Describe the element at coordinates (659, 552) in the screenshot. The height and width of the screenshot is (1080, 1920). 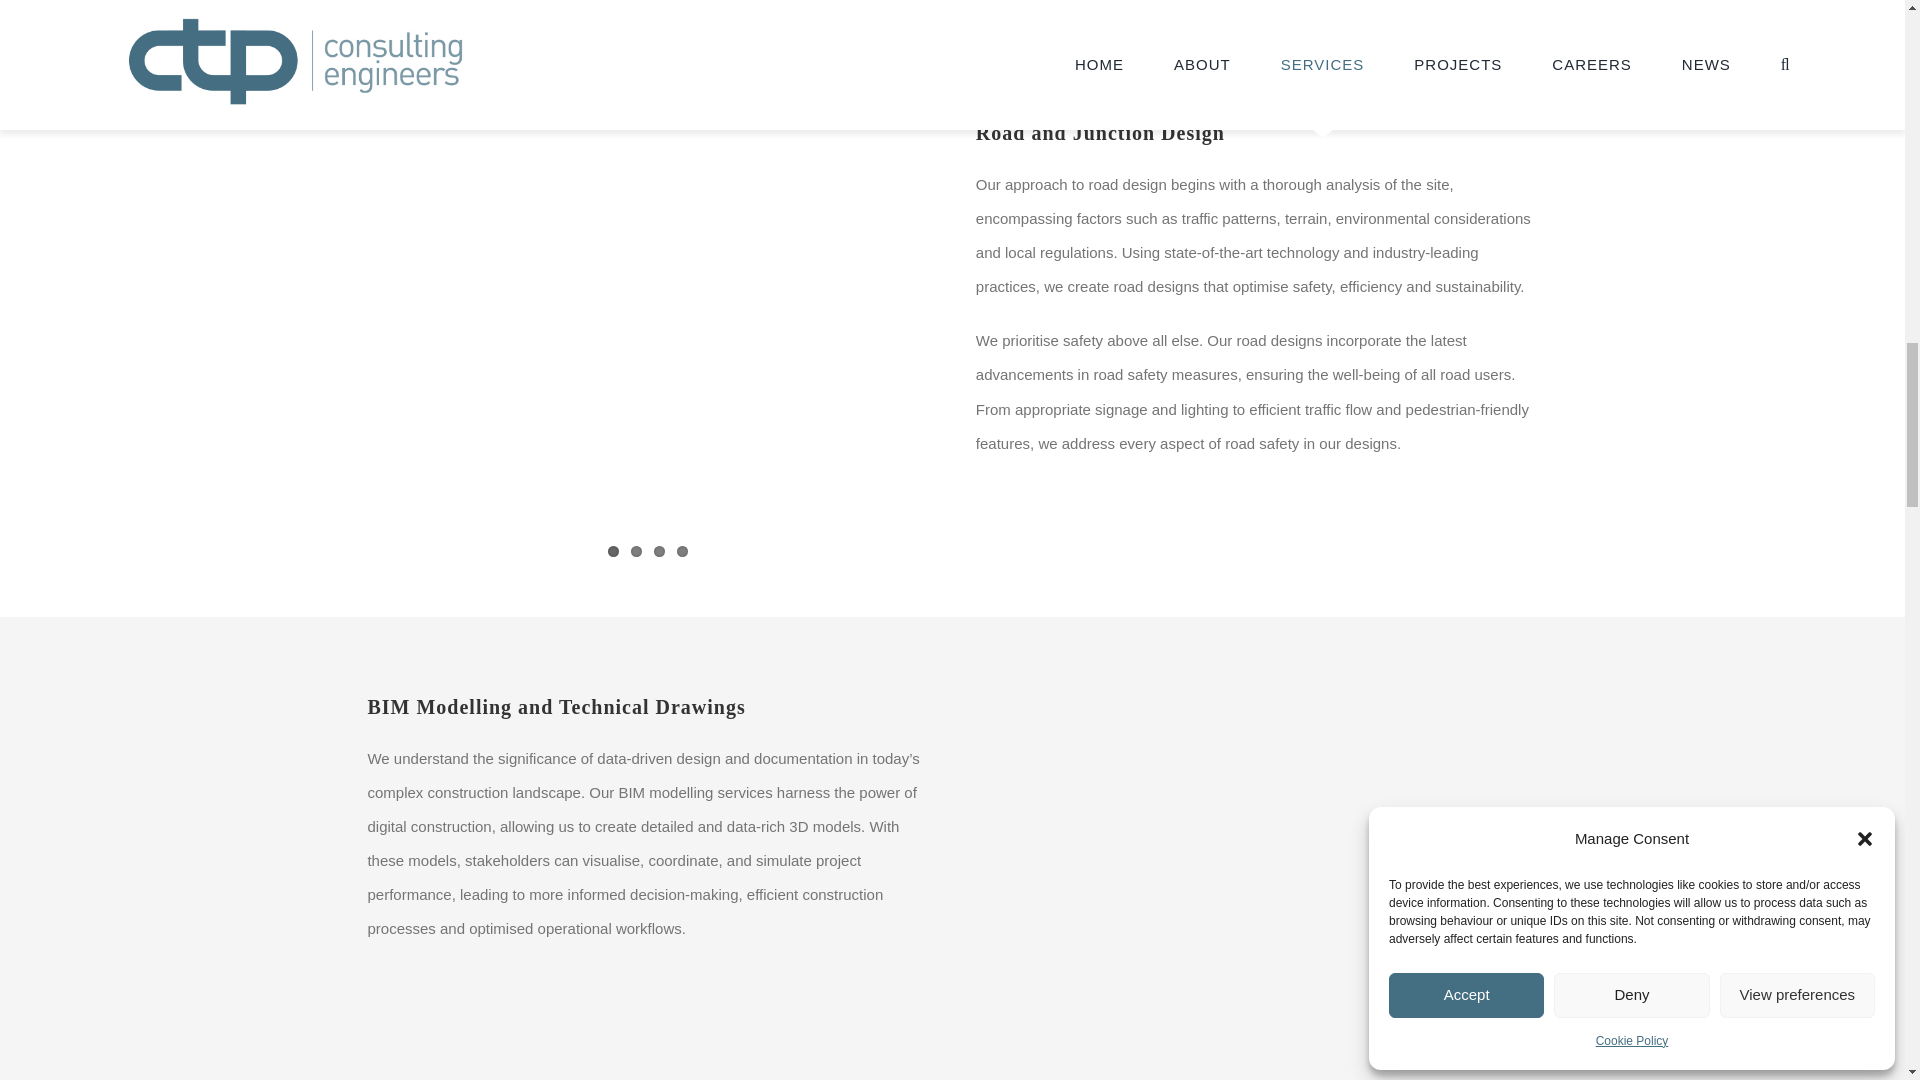
I see `3` at that location.